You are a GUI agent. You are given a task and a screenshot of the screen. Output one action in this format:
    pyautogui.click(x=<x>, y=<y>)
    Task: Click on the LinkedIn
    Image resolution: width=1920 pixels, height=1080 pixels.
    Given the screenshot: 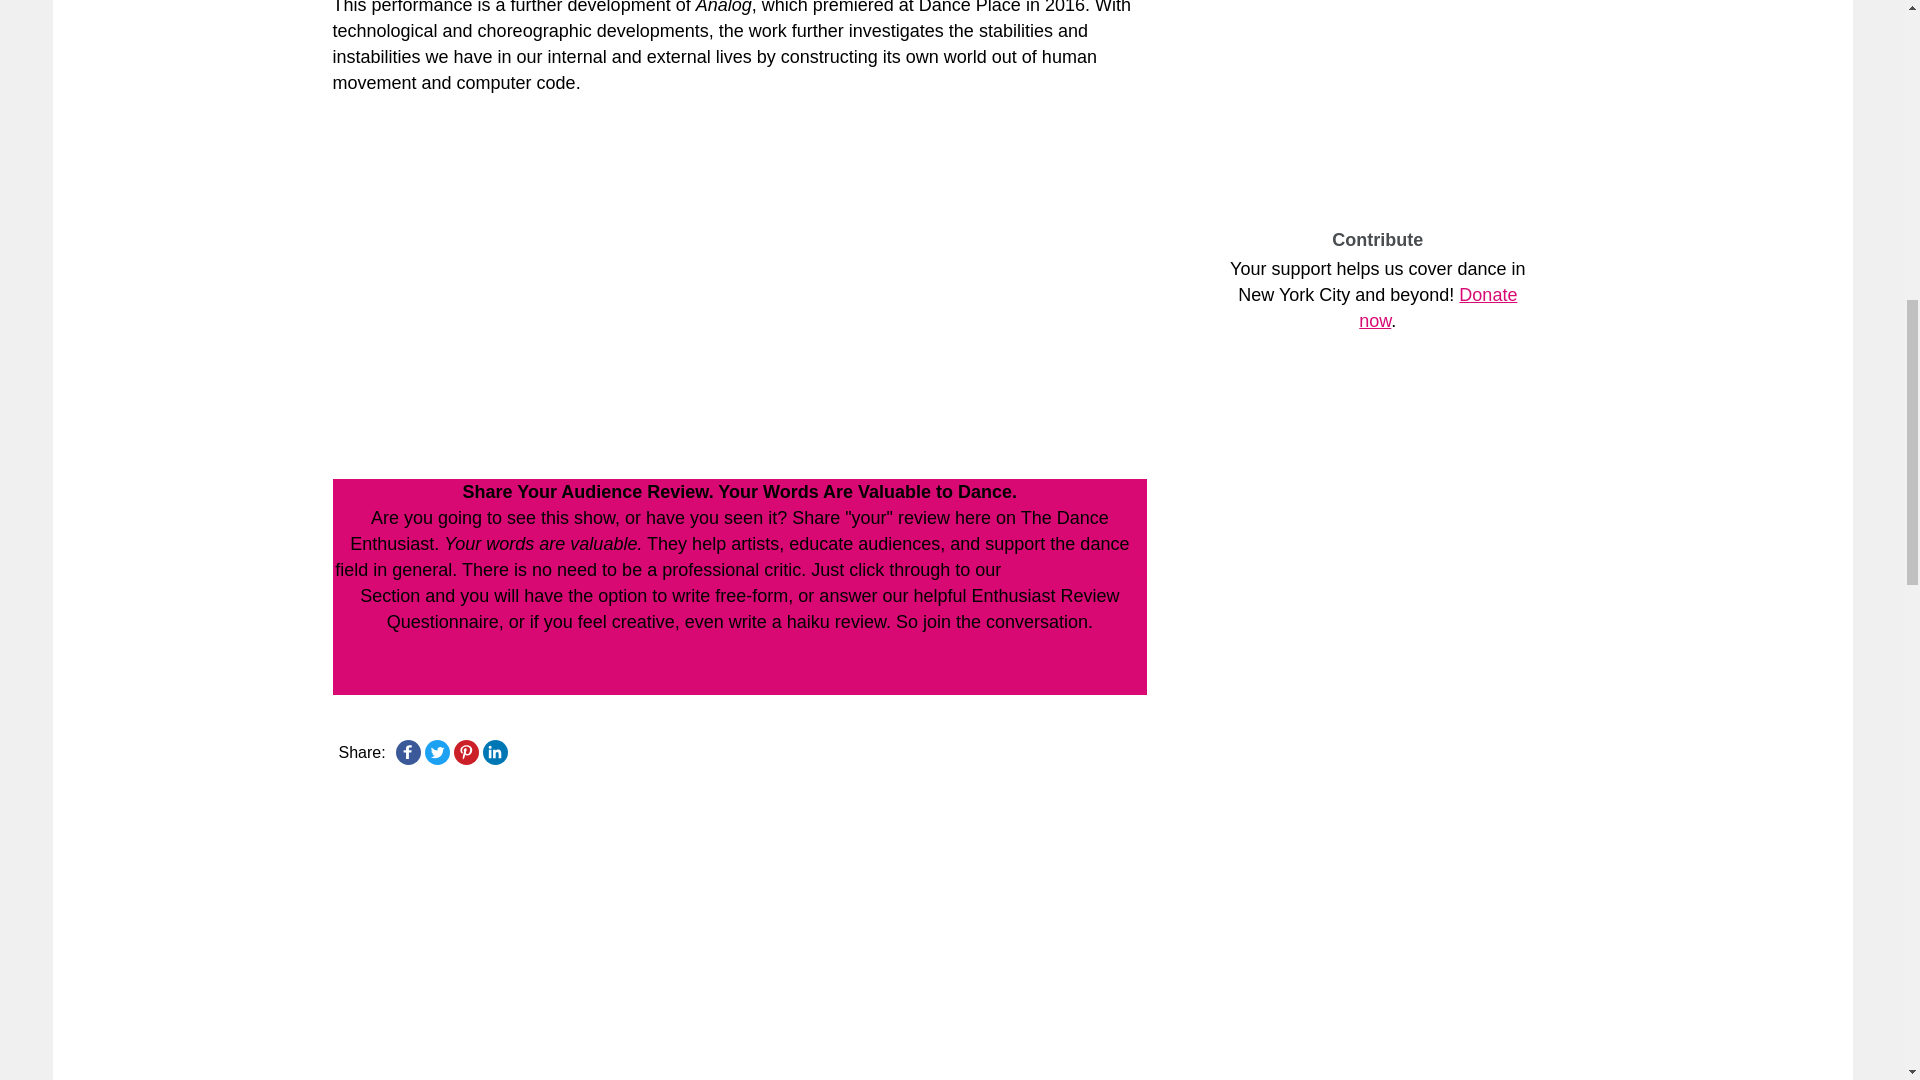 What is the action you would take?
    pyautogui.click(x=494, y=752)
    